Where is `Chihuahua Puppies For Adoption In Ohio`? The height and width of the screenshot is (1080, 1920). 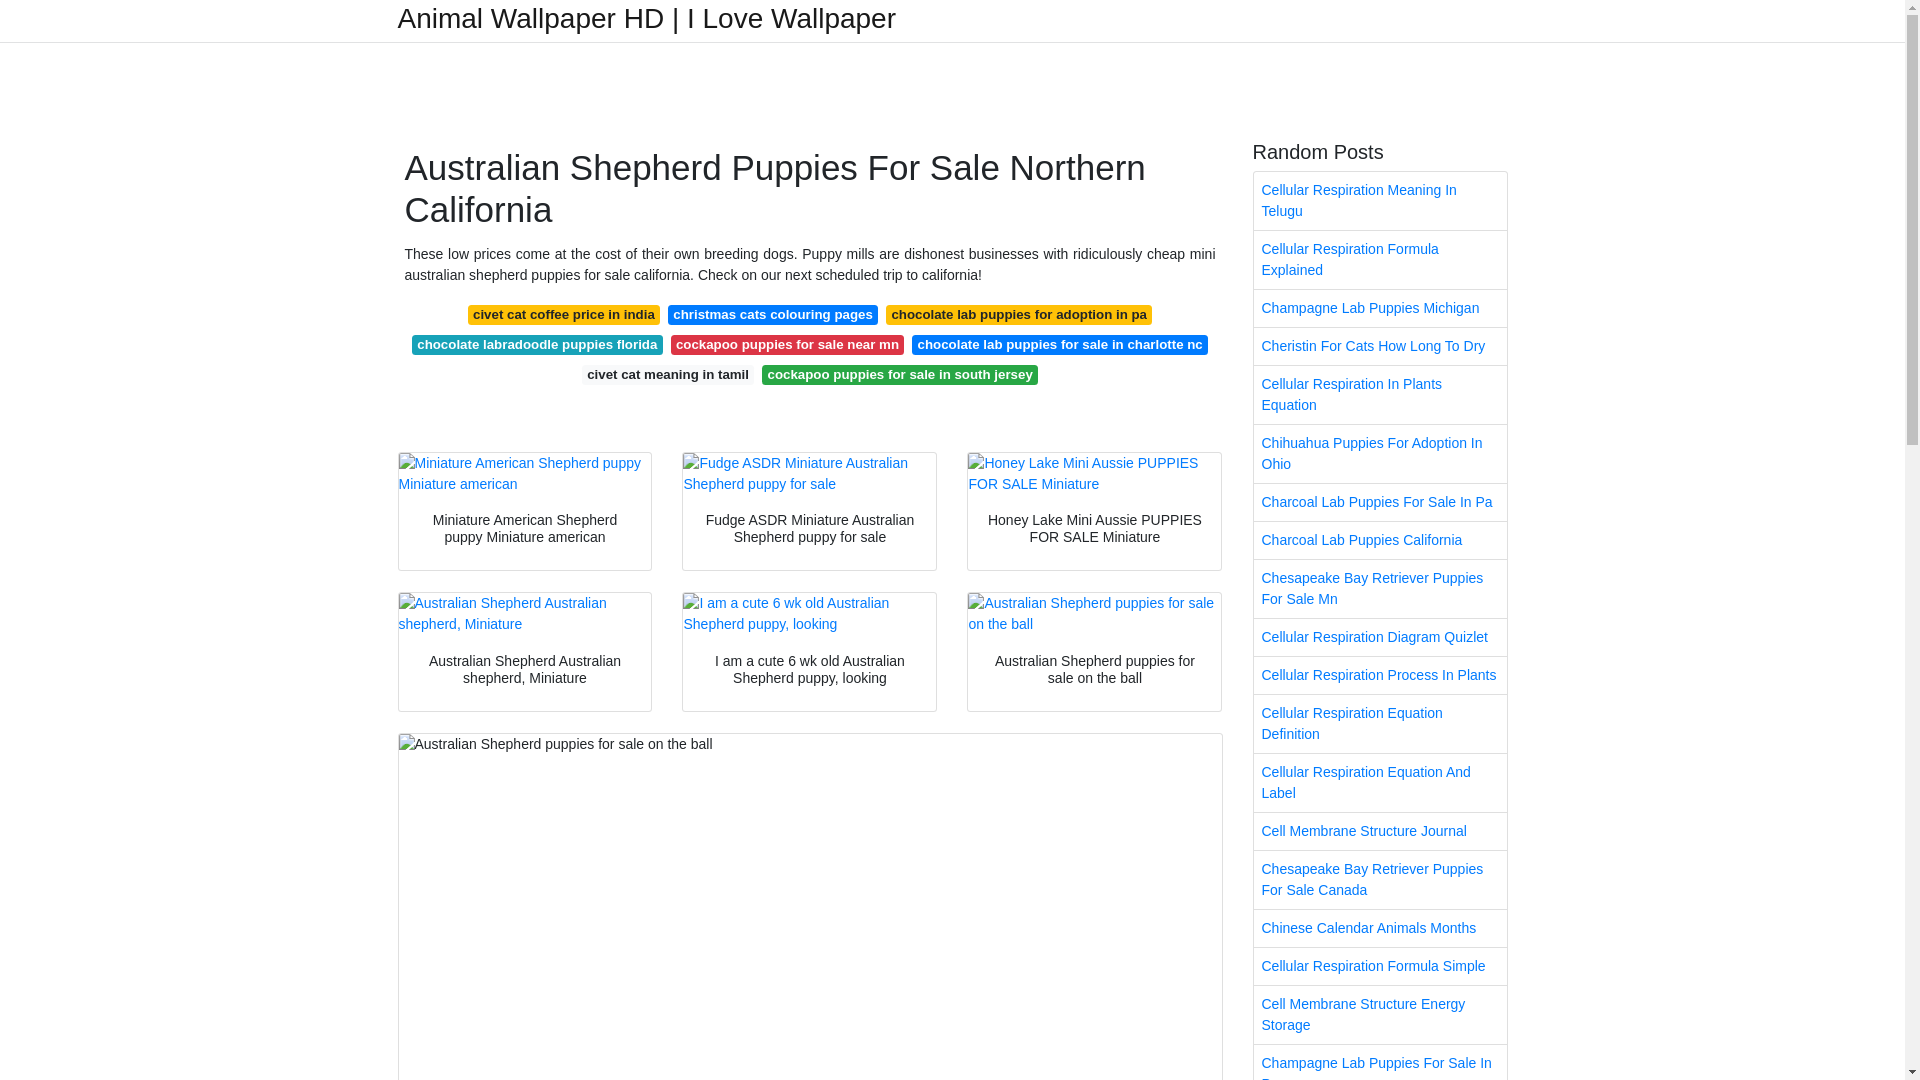 Chihuahua Puppies For Adoption In Ohio is located at coordinates (1380, 454).